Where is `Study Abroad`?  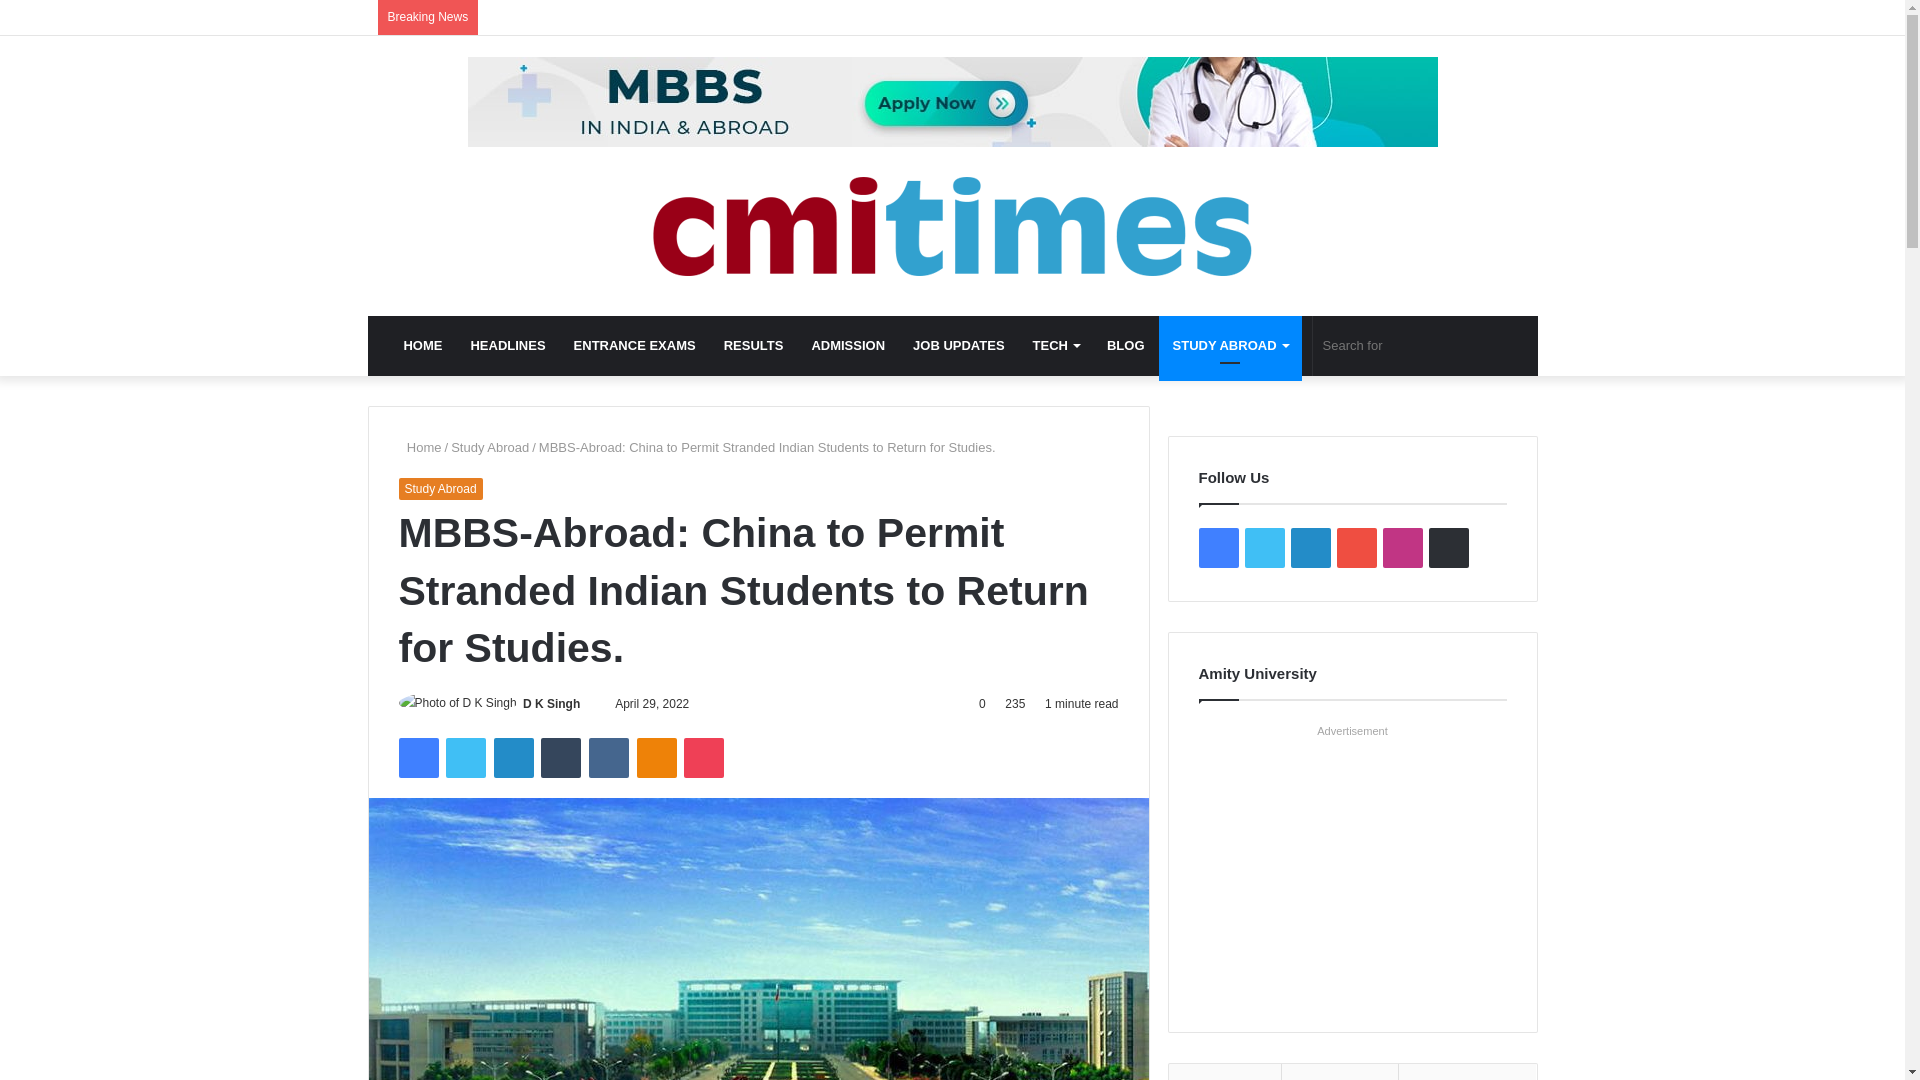 Study Abroad is located at coordinates (490, 446).